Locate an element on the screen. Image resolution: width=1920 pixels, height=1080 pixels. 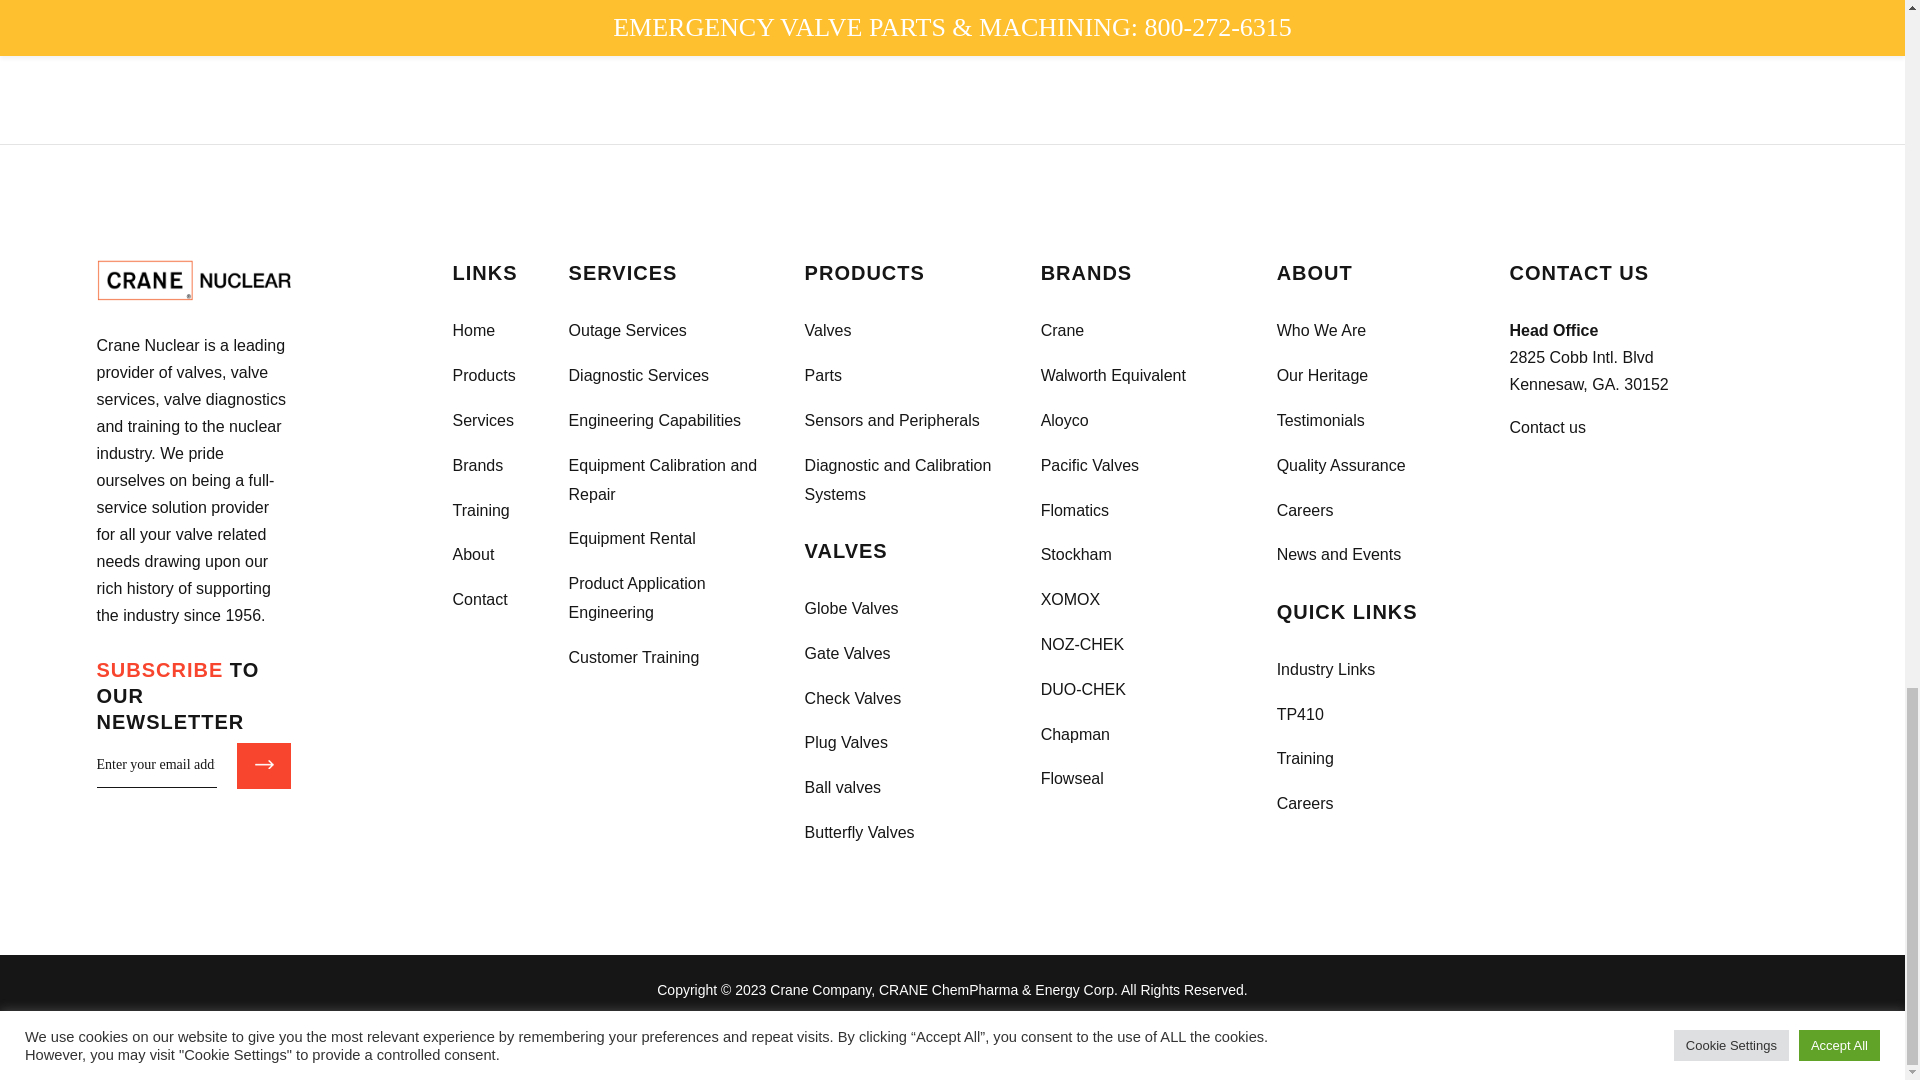
news-LOGO is located at coordinates (194, 280).